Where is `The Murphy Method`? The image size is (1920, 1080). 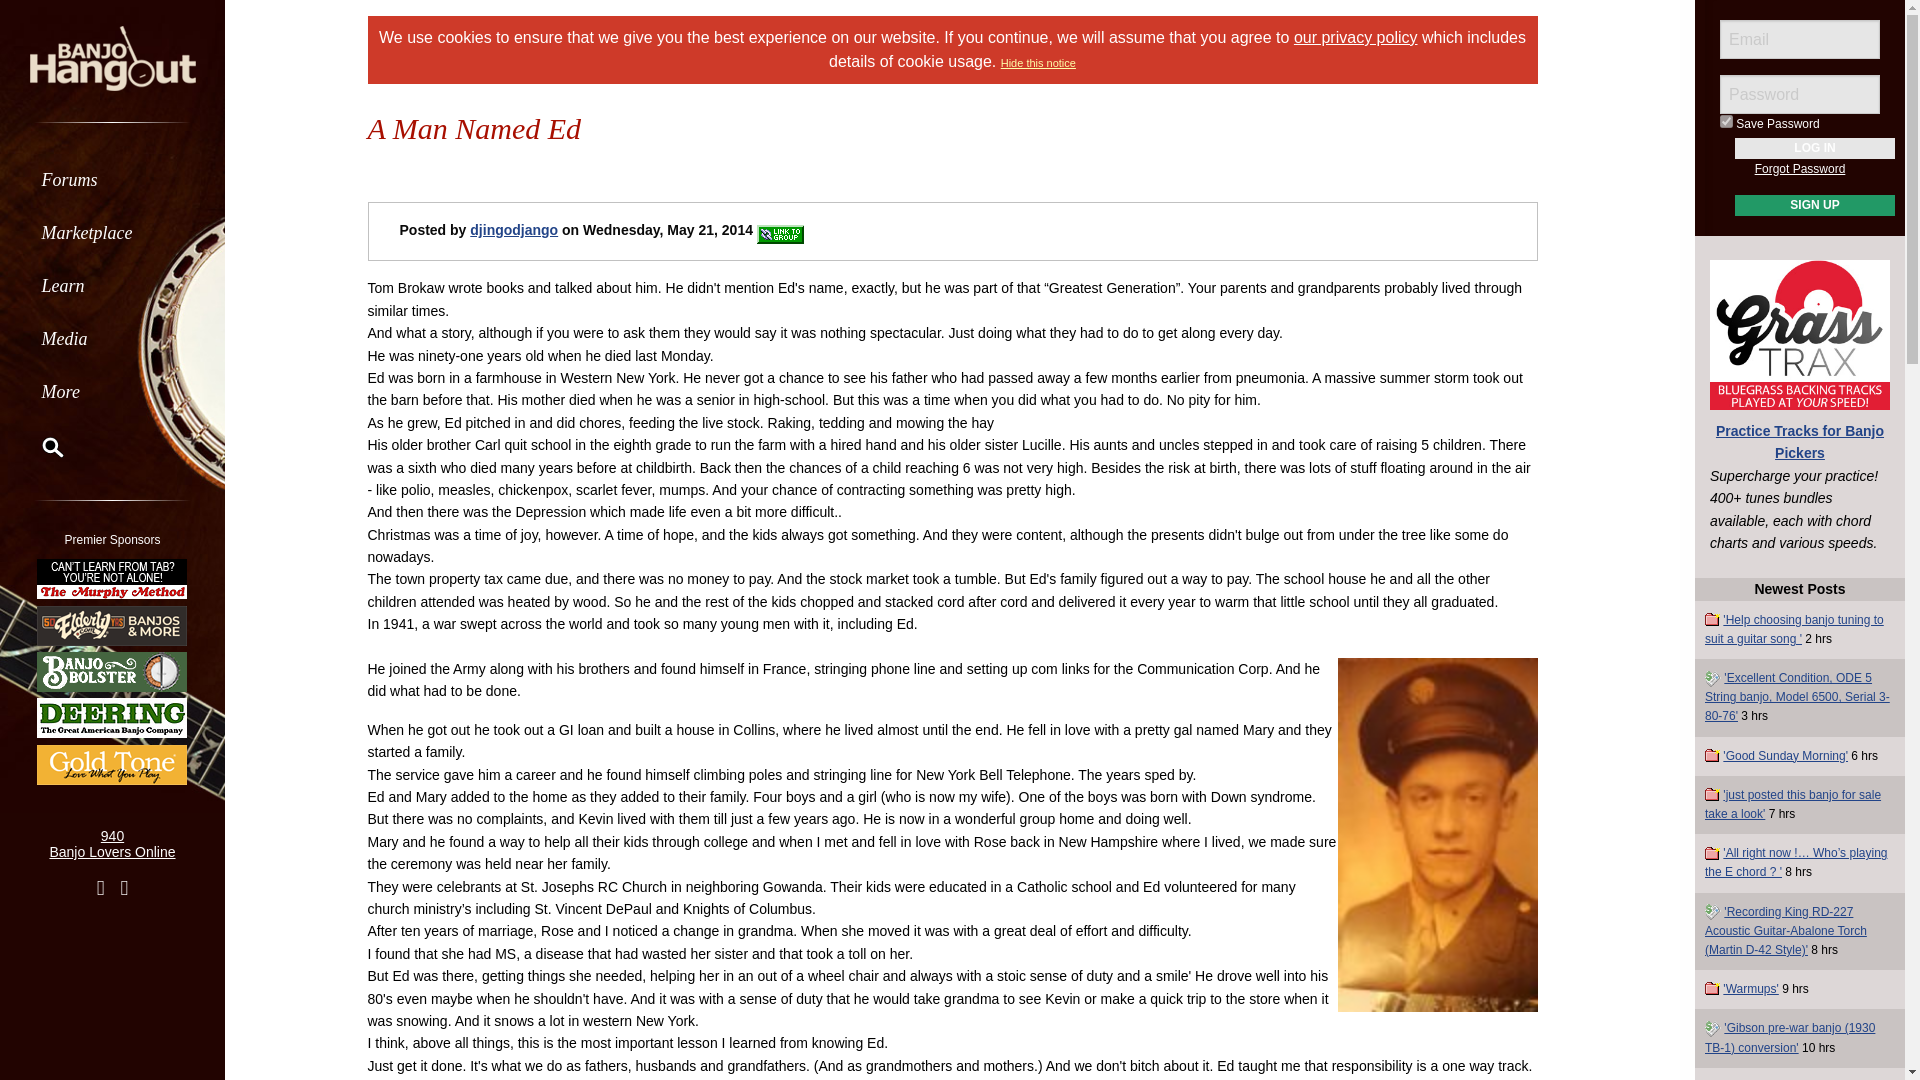
The Murphy Method is located at coordinates (112, 578).